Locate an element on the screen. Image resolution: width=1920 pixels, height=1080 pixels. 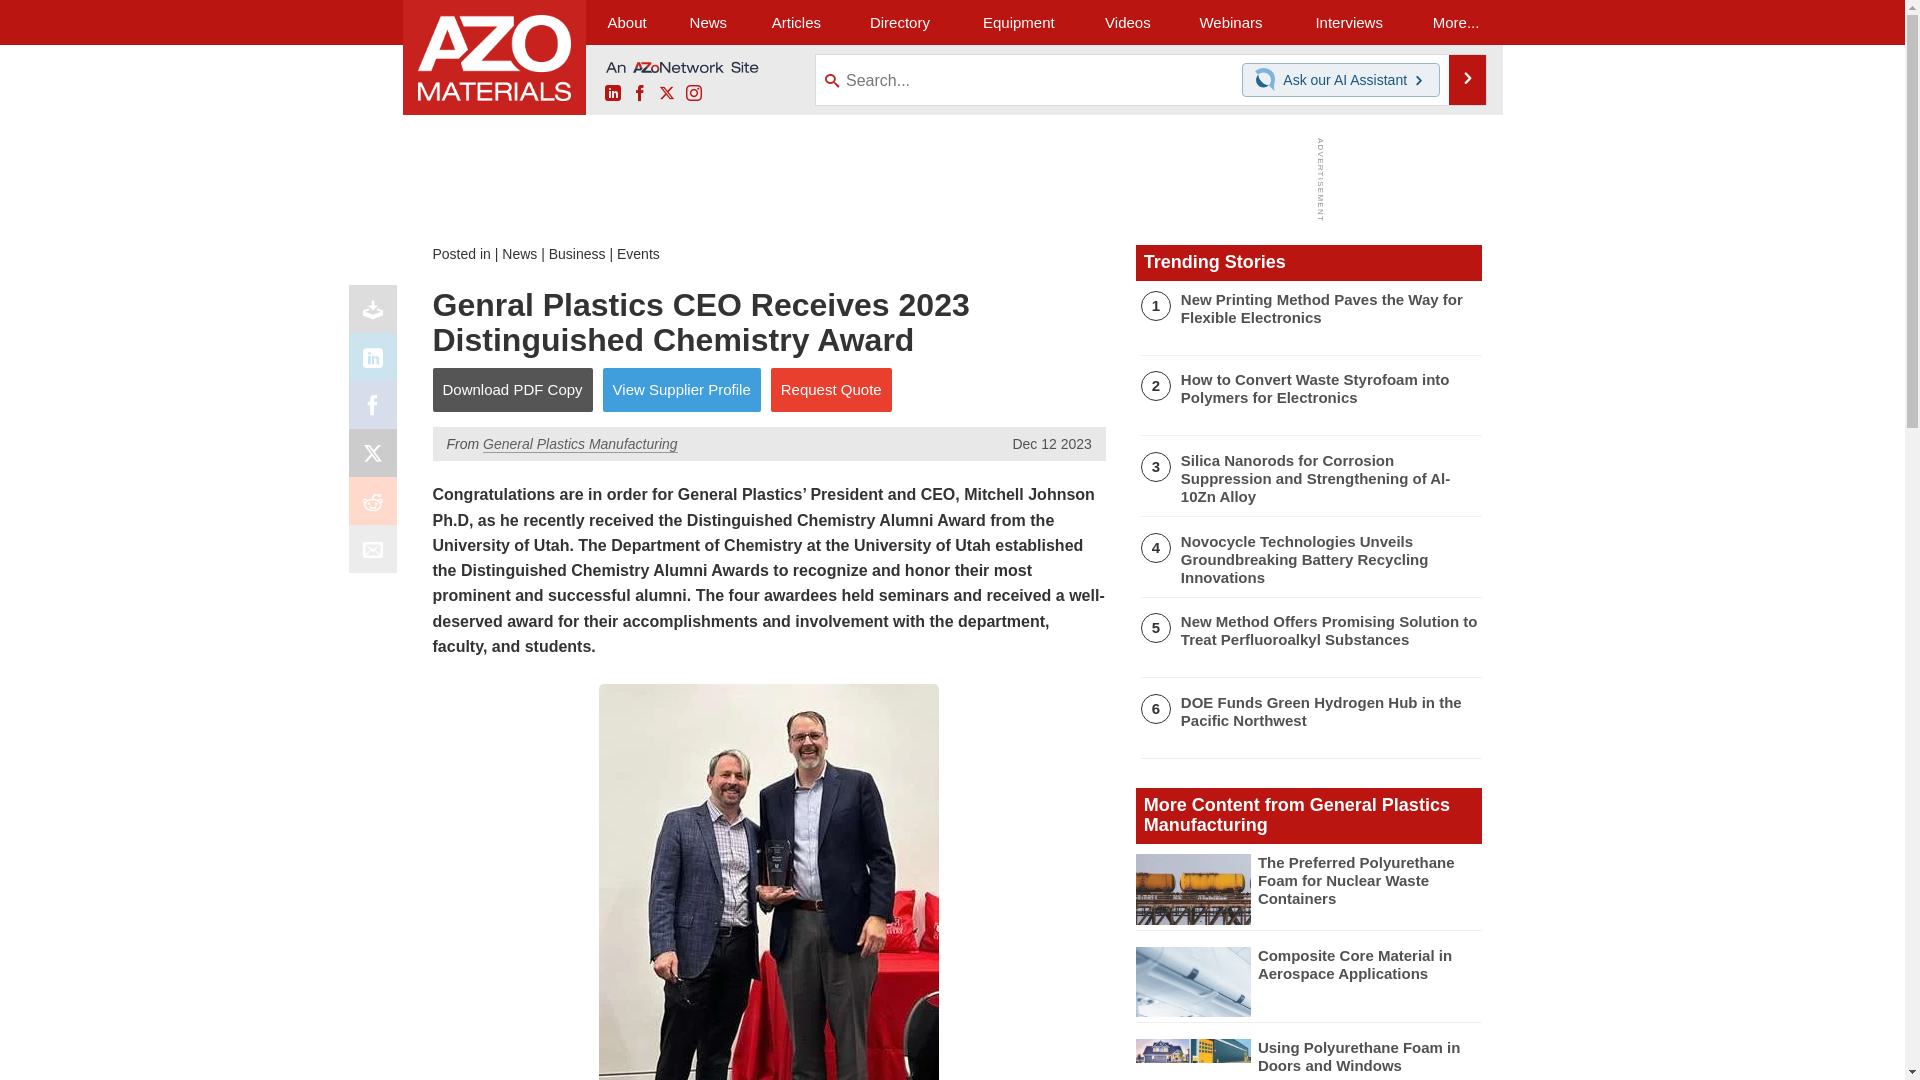
Instagram is located at coordinates (694, 94).